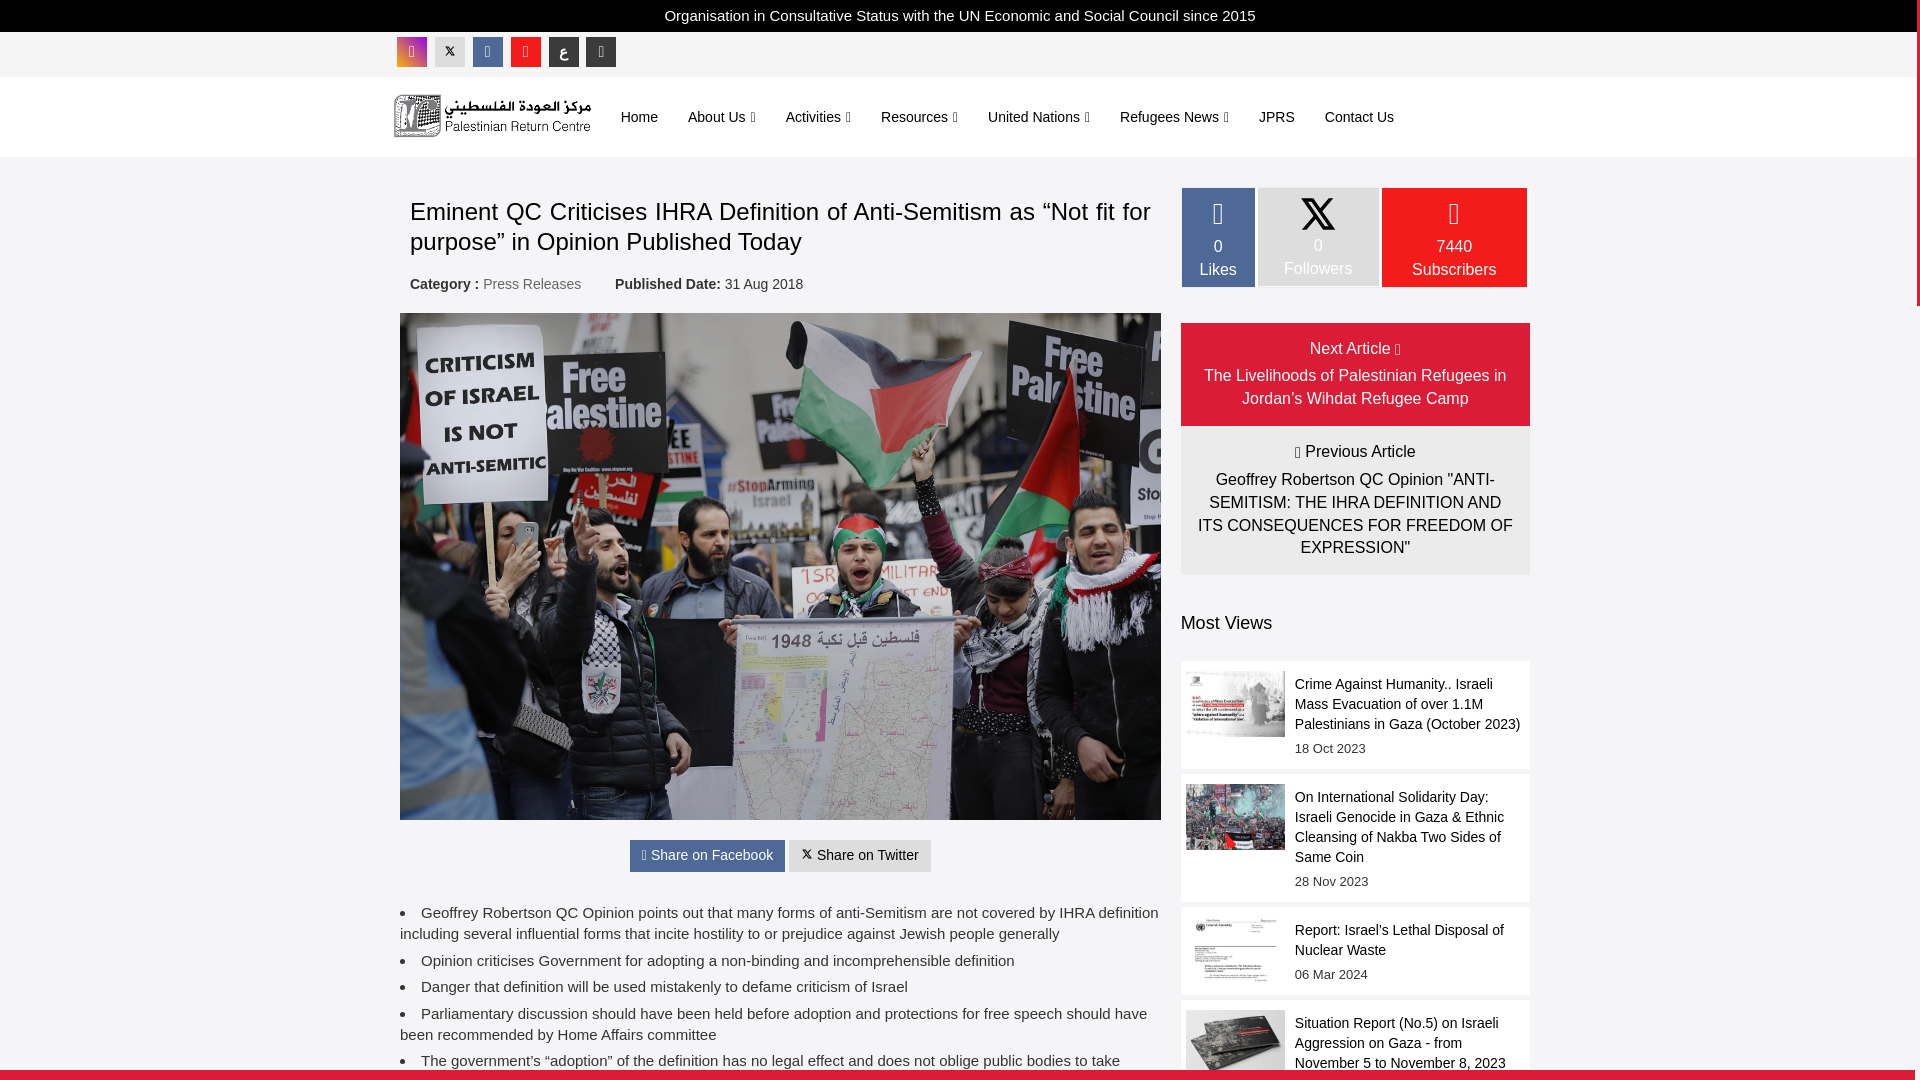 The height and width of the screenshot is (1080, 1920). I want to click on Refugees News, so click(1174, 116).